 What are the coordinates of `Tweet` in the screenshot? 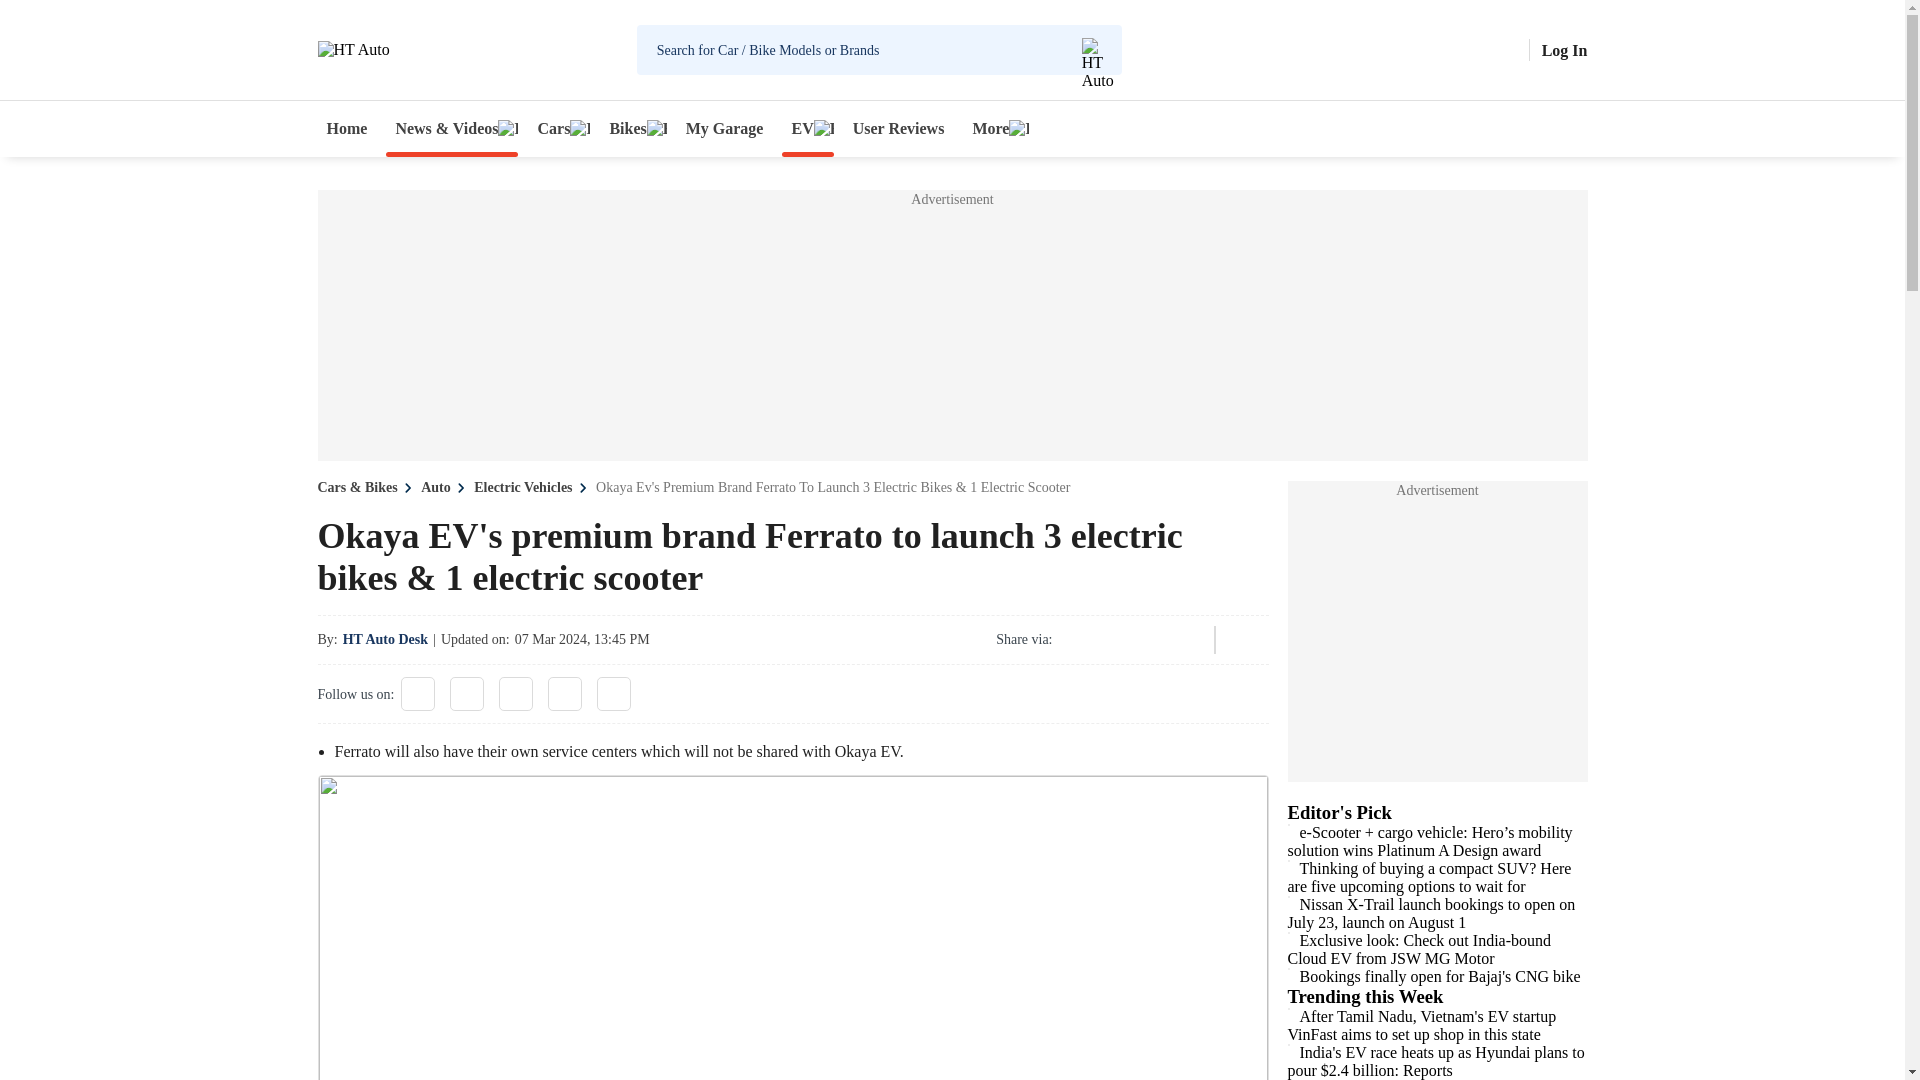 It's located at (1130, 640).